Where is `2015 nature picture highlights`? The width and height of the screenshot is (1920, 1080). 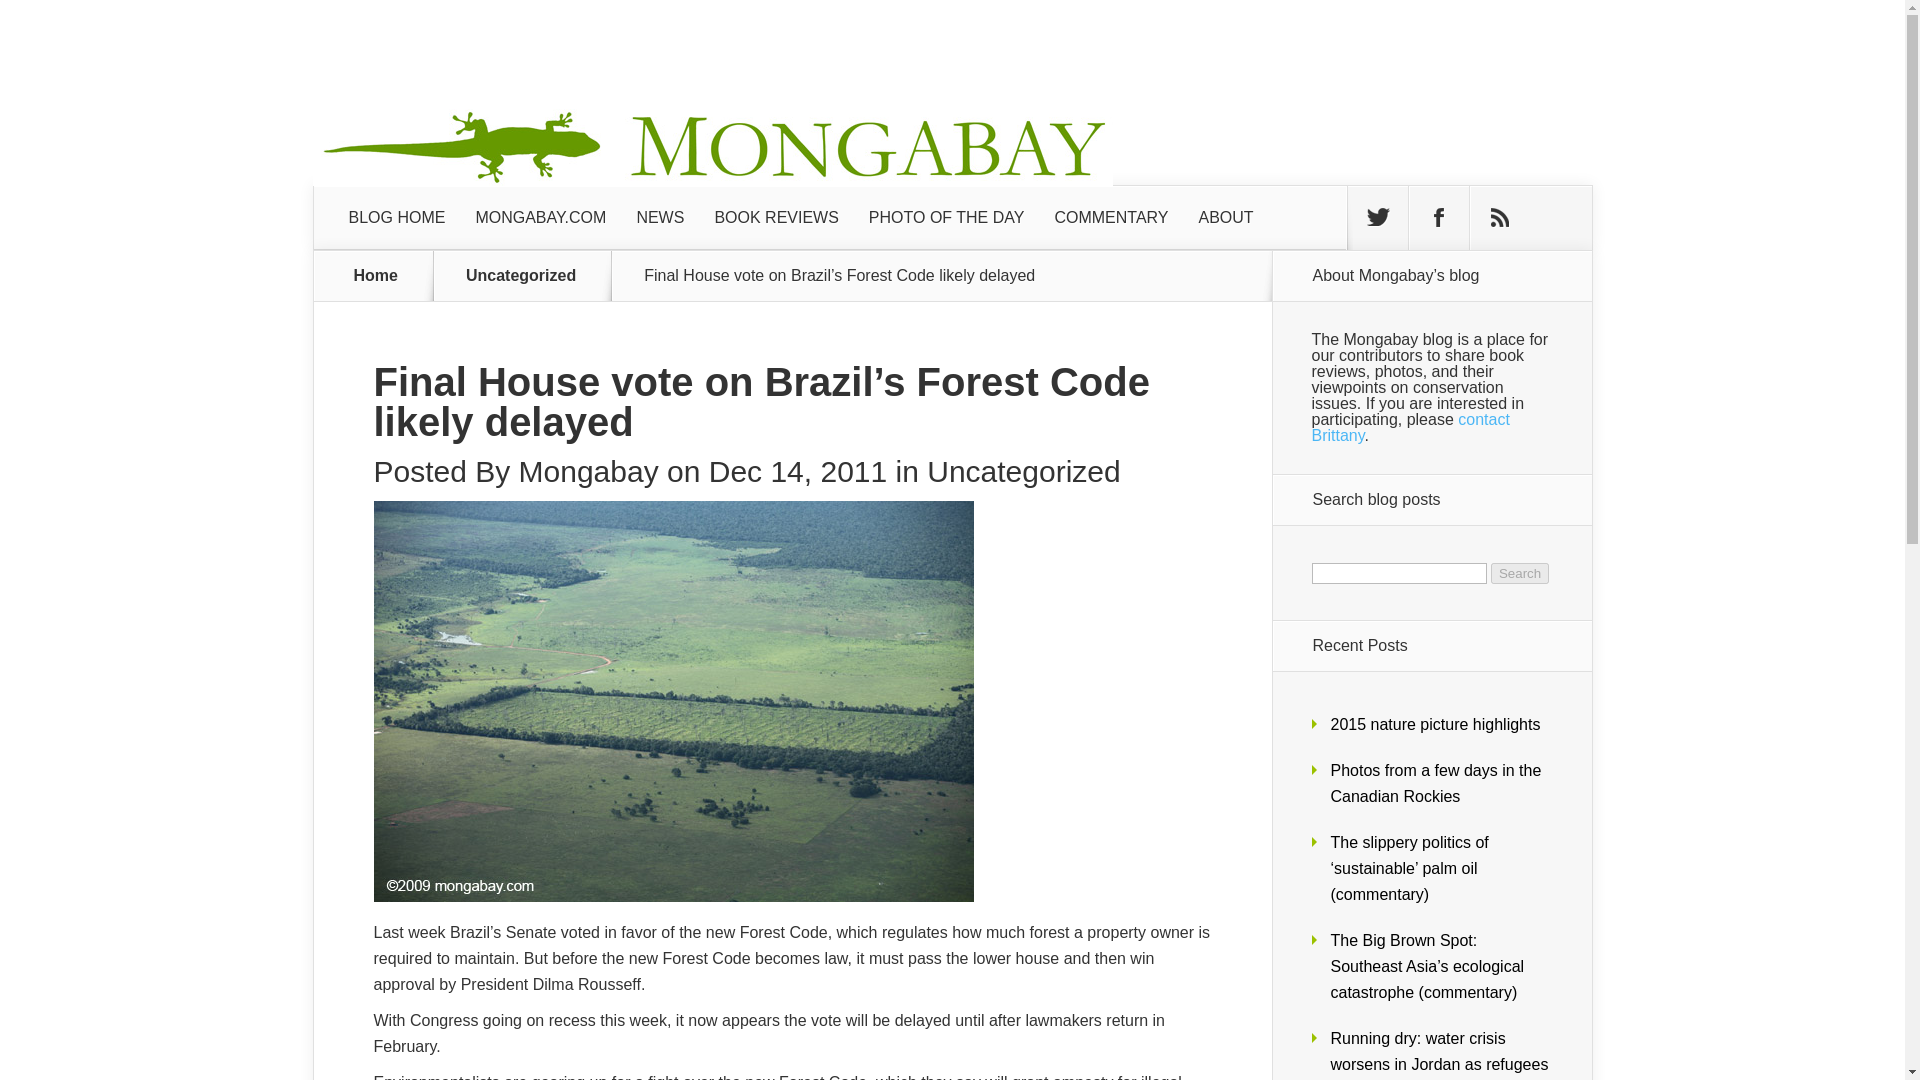
2015 nature picture highlights is located at coordinates (1434, 724).